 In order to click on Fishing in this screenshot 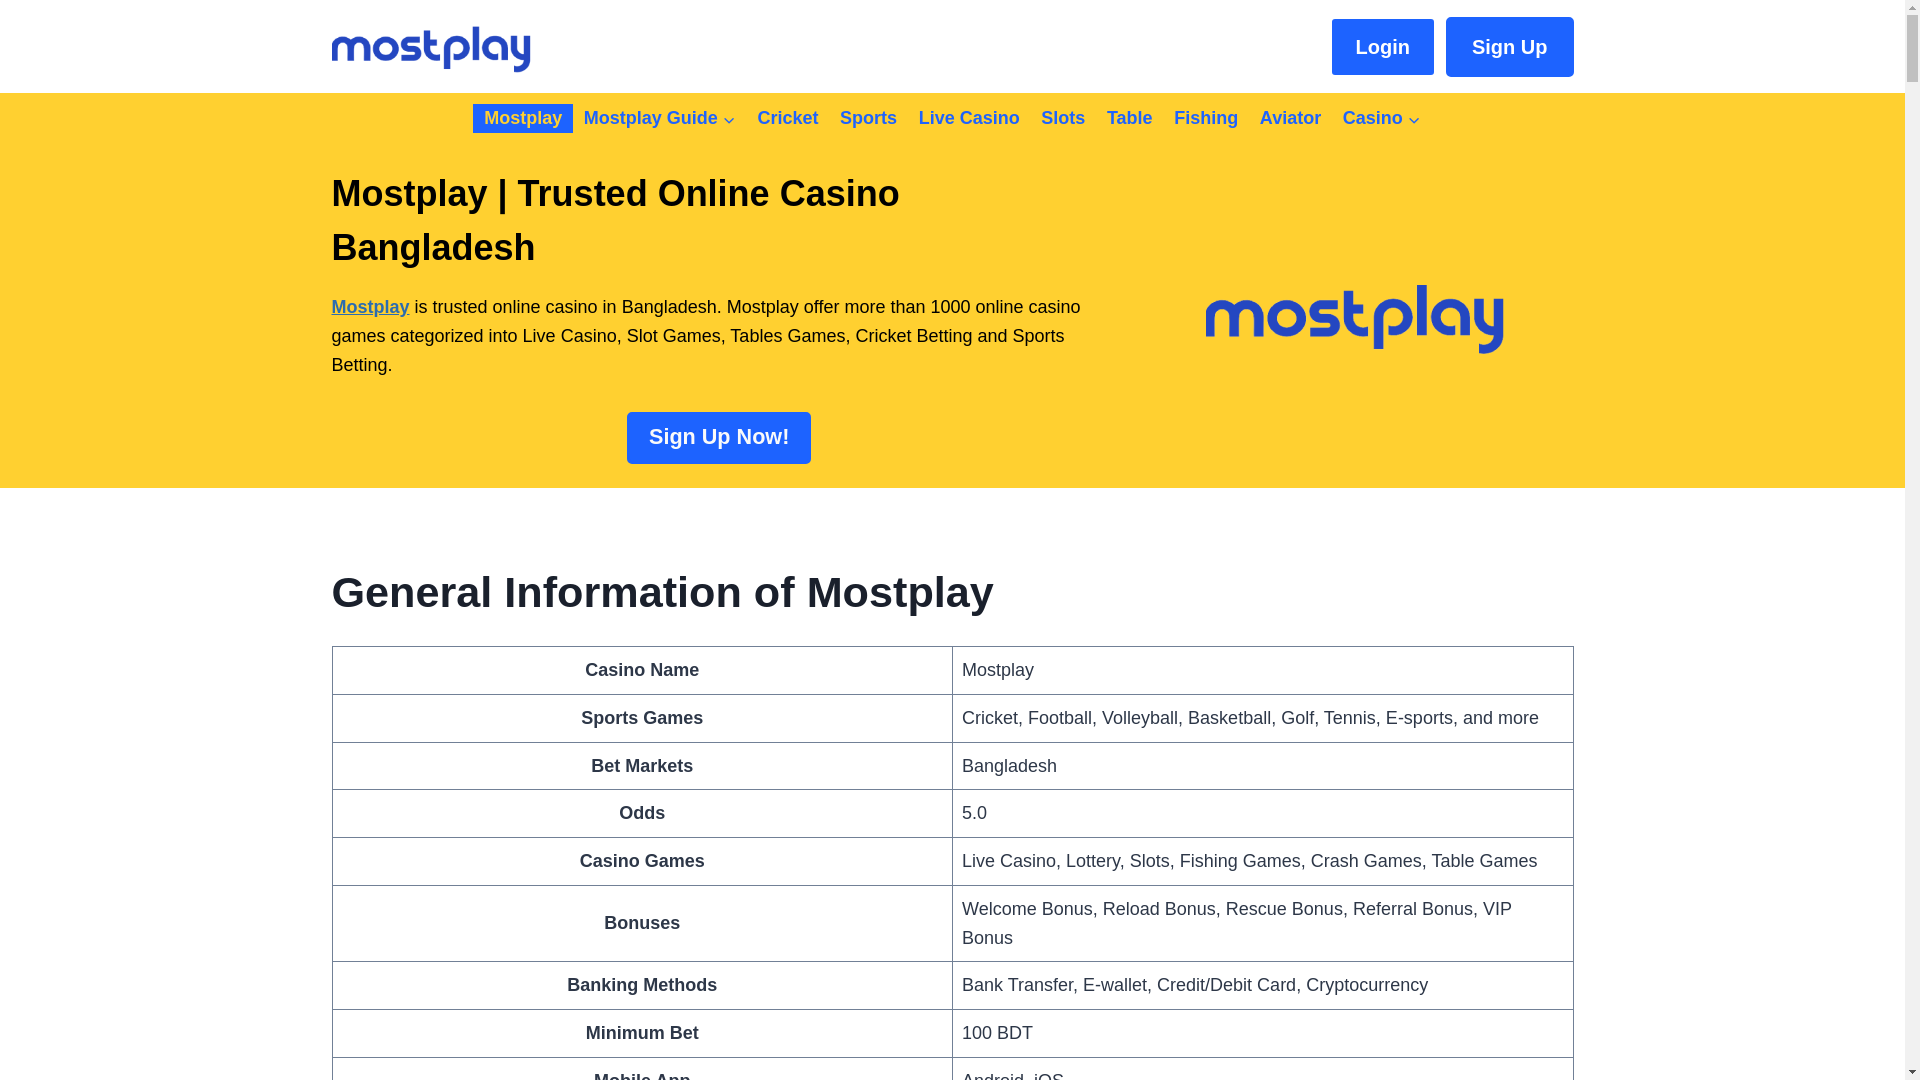, I will do `click(1206, 118)`.